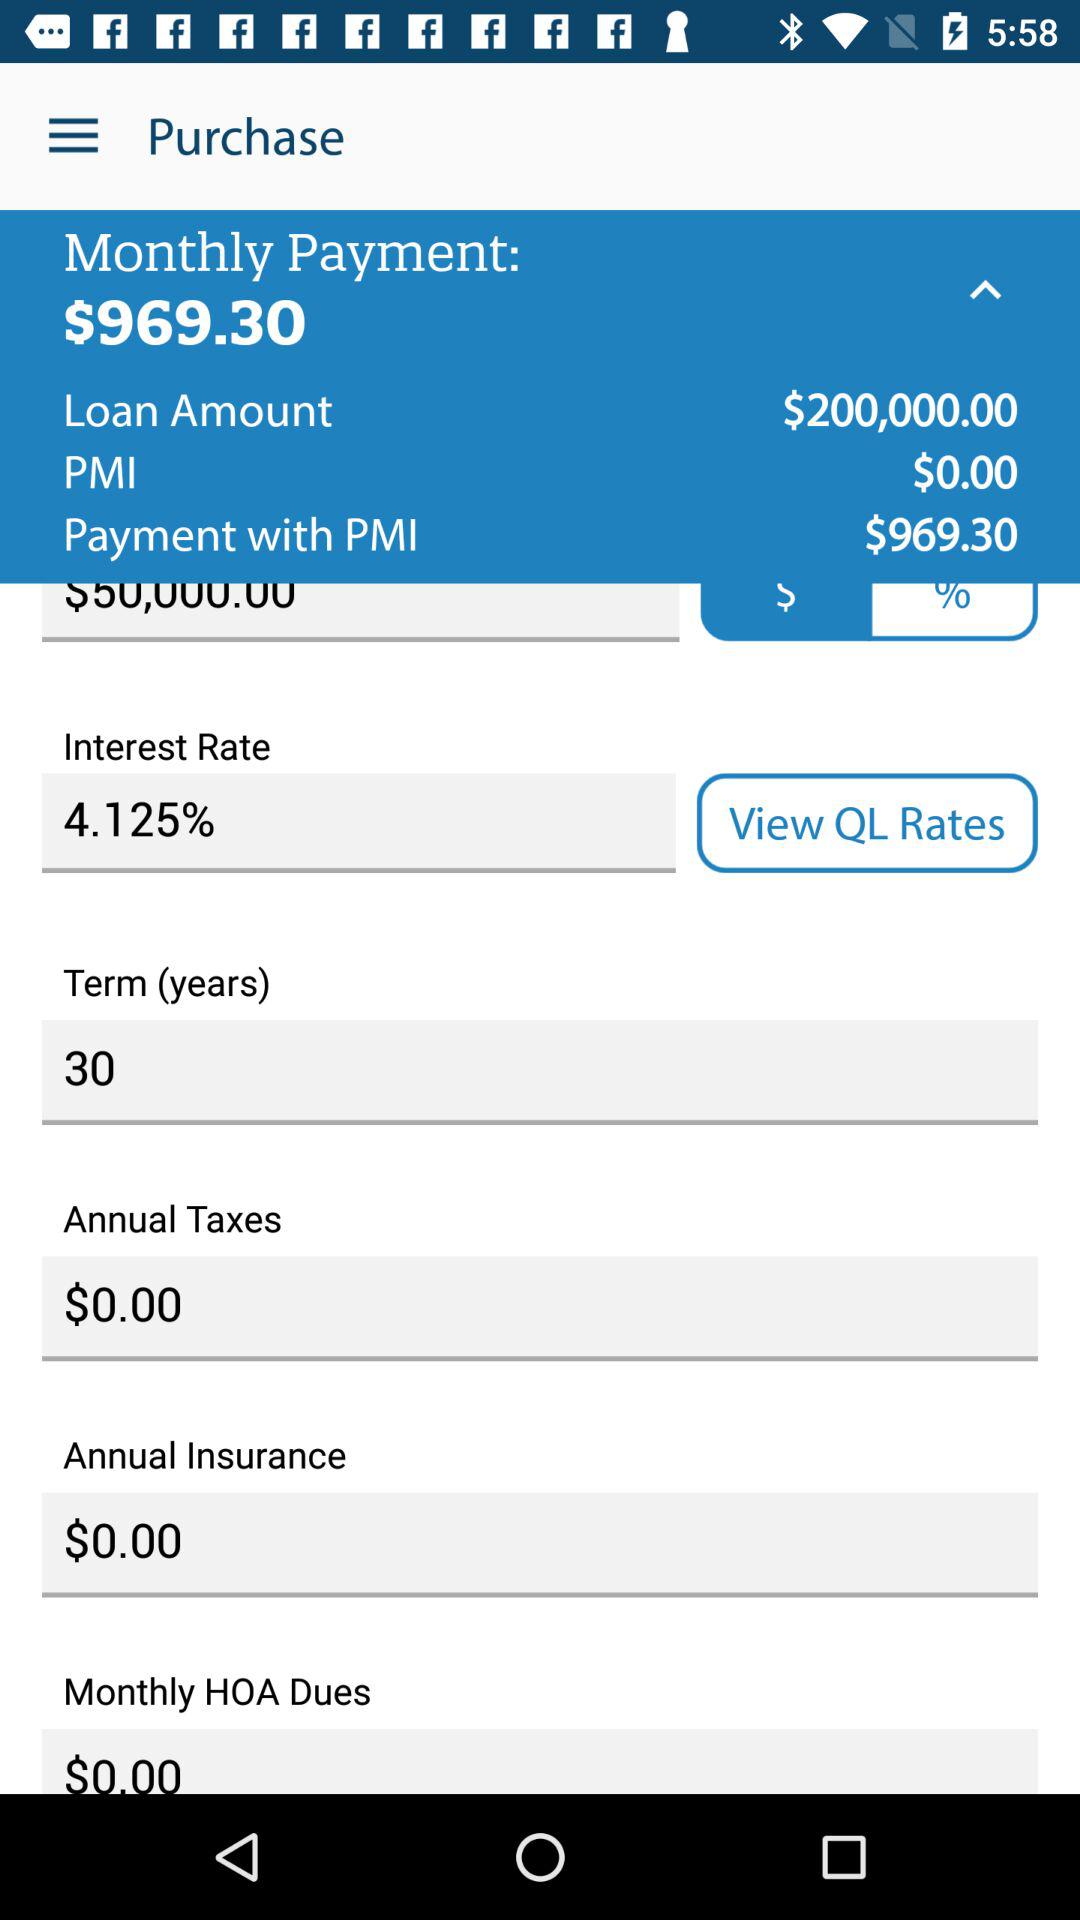 The image size is (1080, 1920). Describe the element at coordinates (867, 823) in the screenshot. I see `tap the view ql rates` at that location.